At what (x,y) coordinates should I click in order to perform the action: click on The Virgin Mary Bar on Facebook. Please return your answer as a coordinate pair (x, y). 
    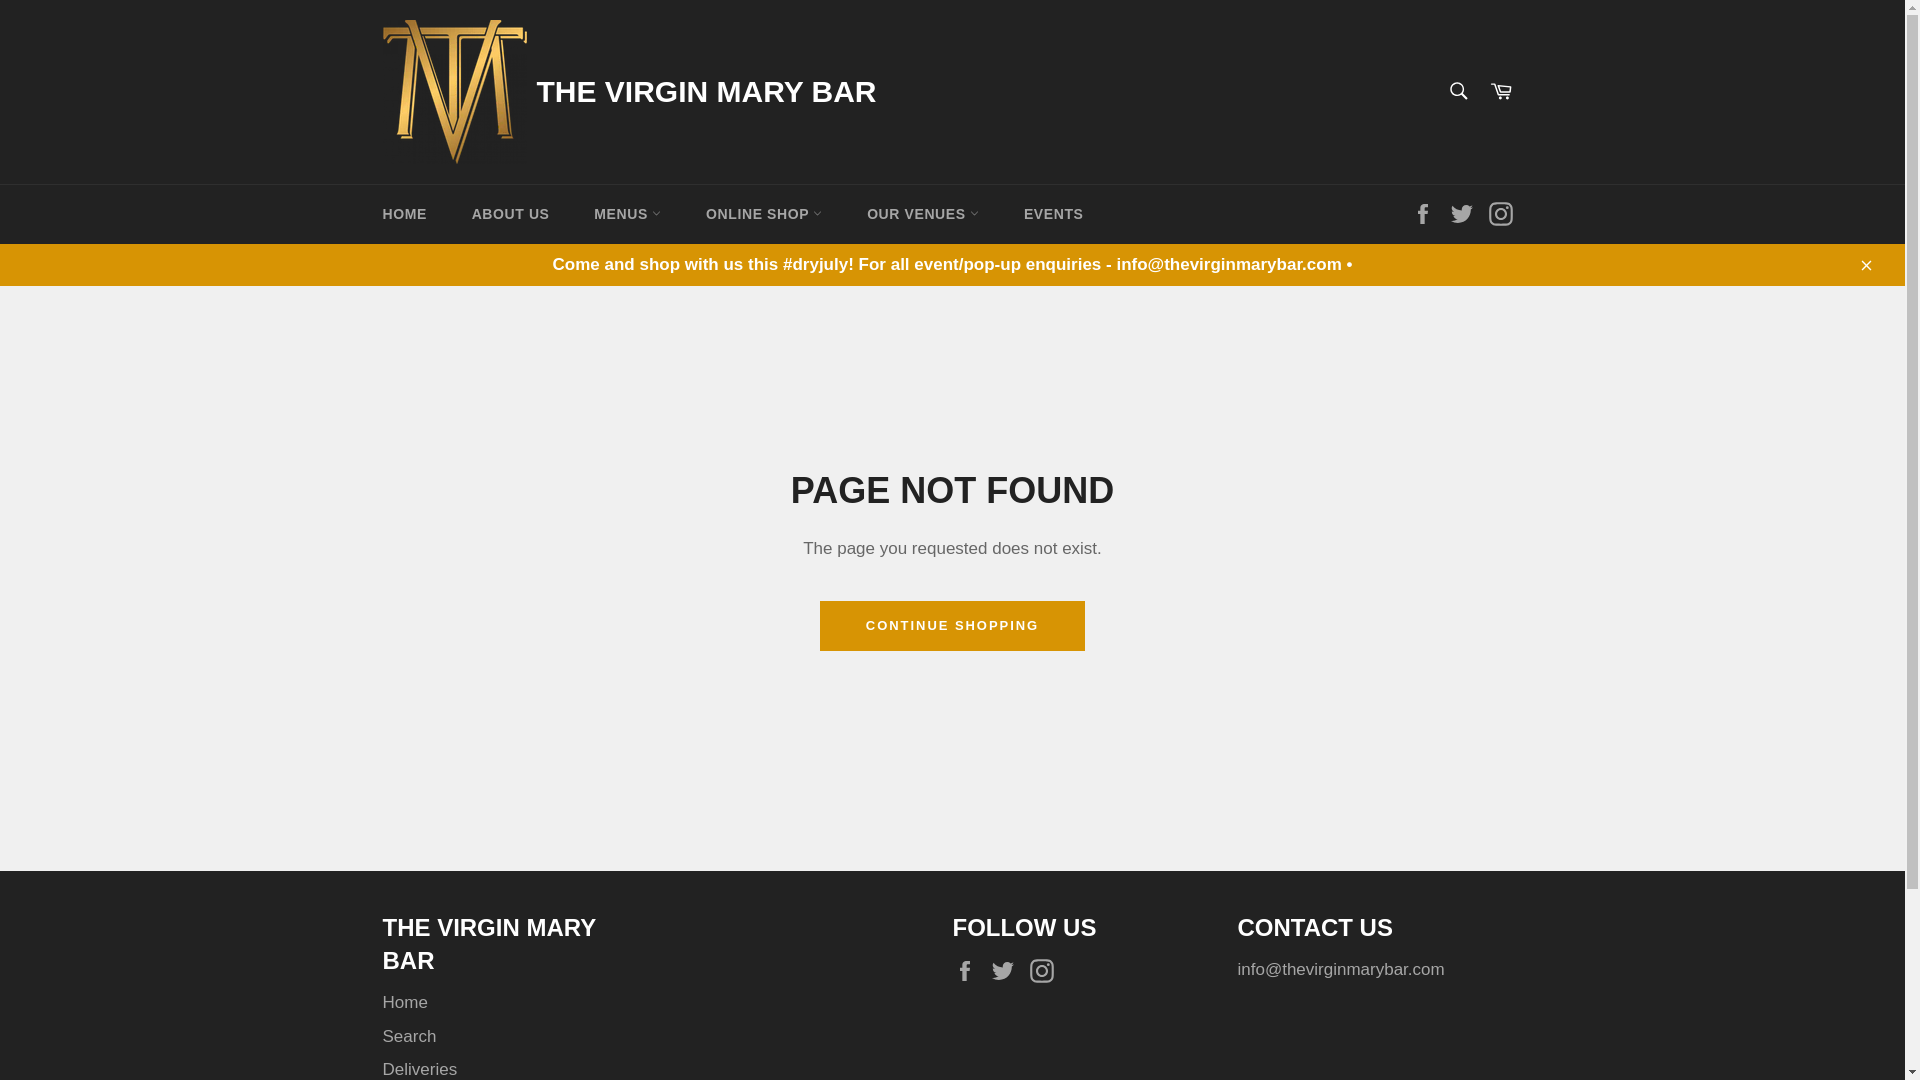
    Looking at the image, I should click on (969, 970).